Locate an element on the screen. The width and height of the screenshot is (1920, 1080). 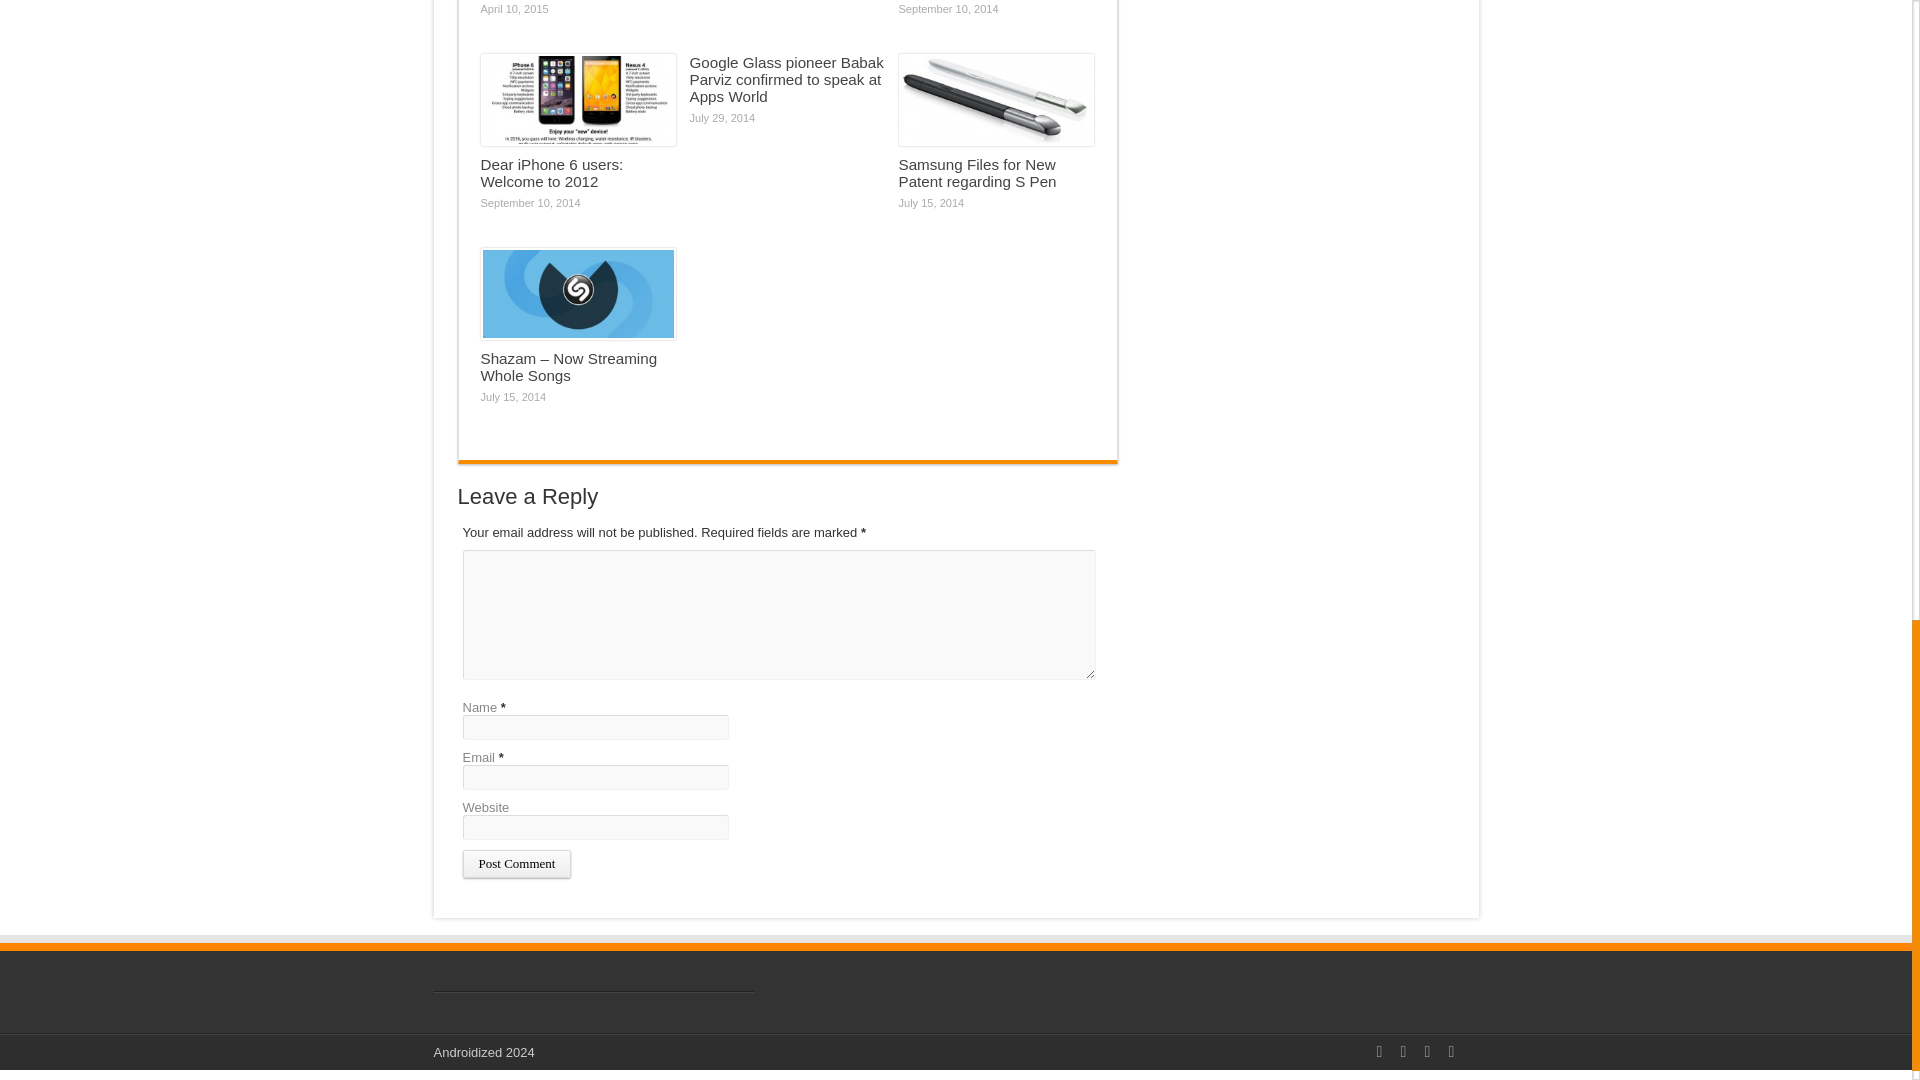
Dear iPhone 6 users: Welcome to 2012 is located at coordinates (551, 172).